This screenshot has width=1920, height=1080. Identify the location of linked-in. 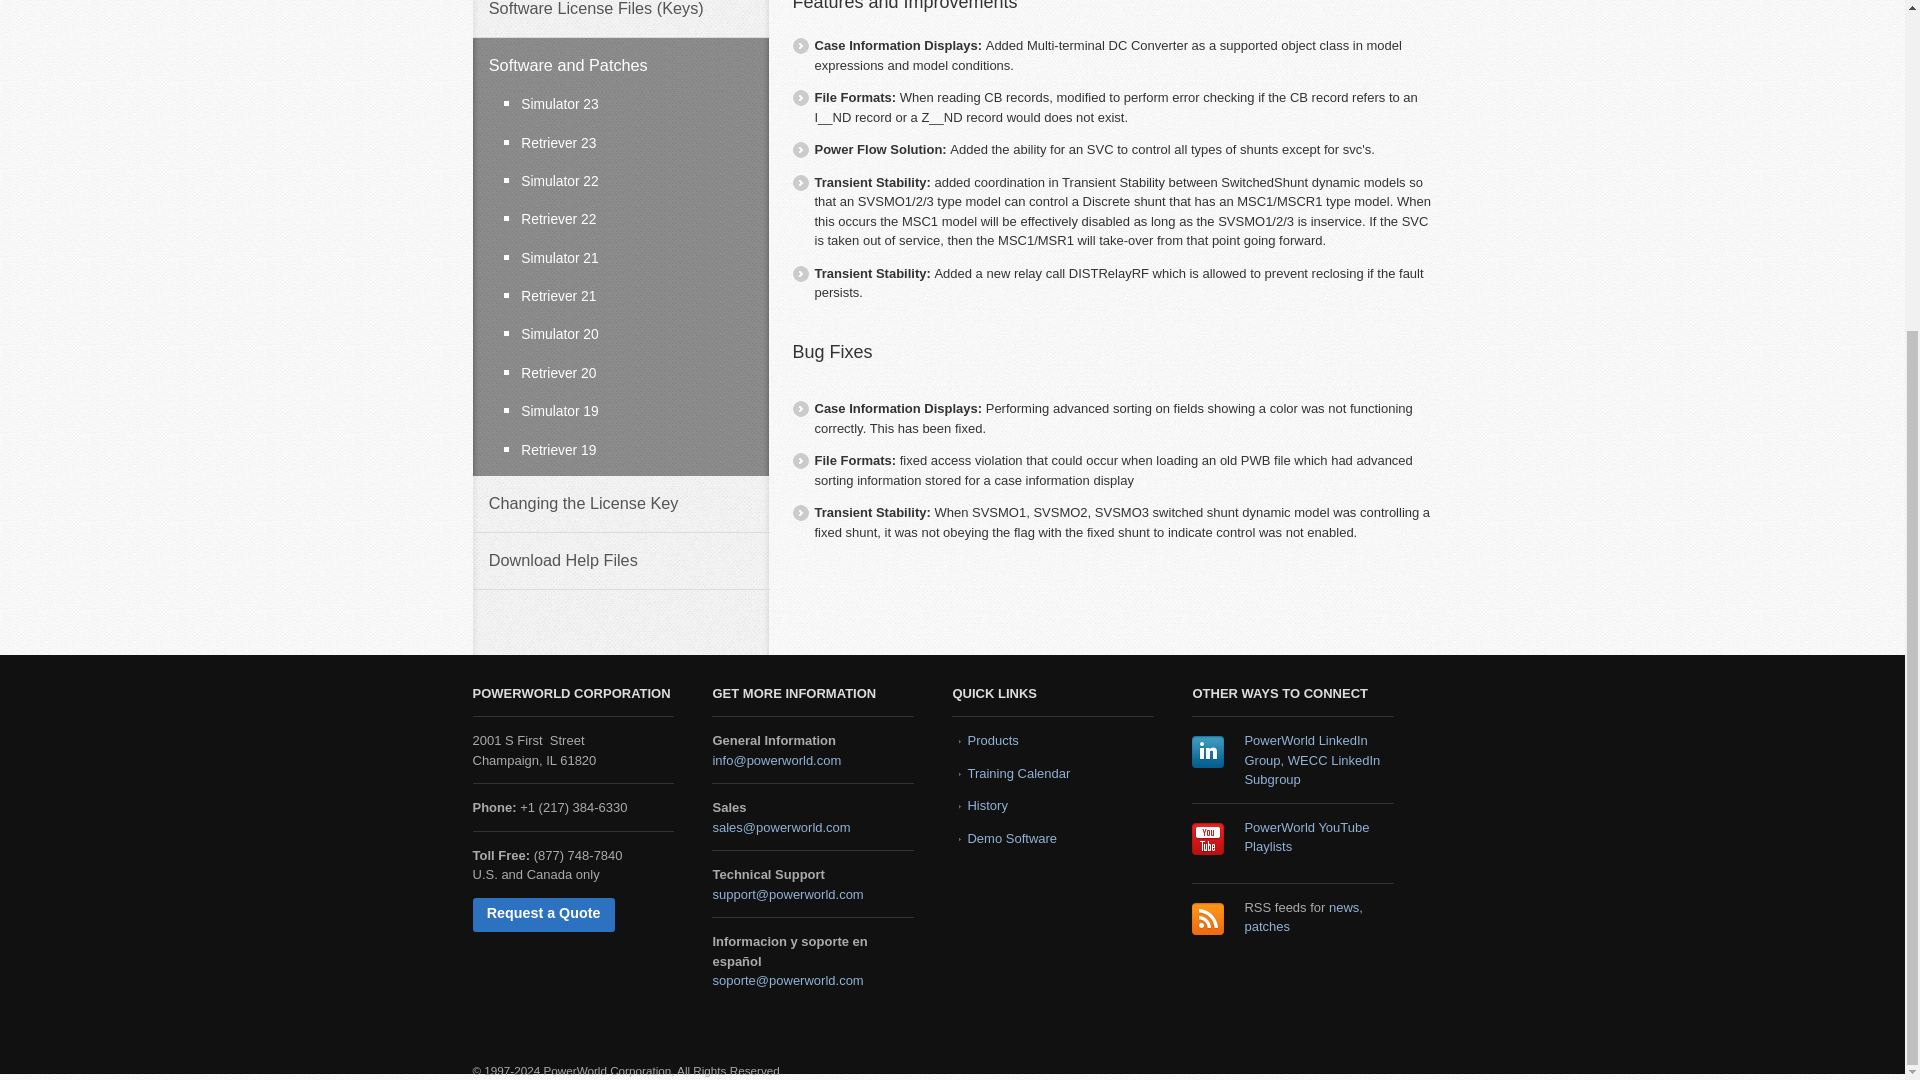
(1208, 751).